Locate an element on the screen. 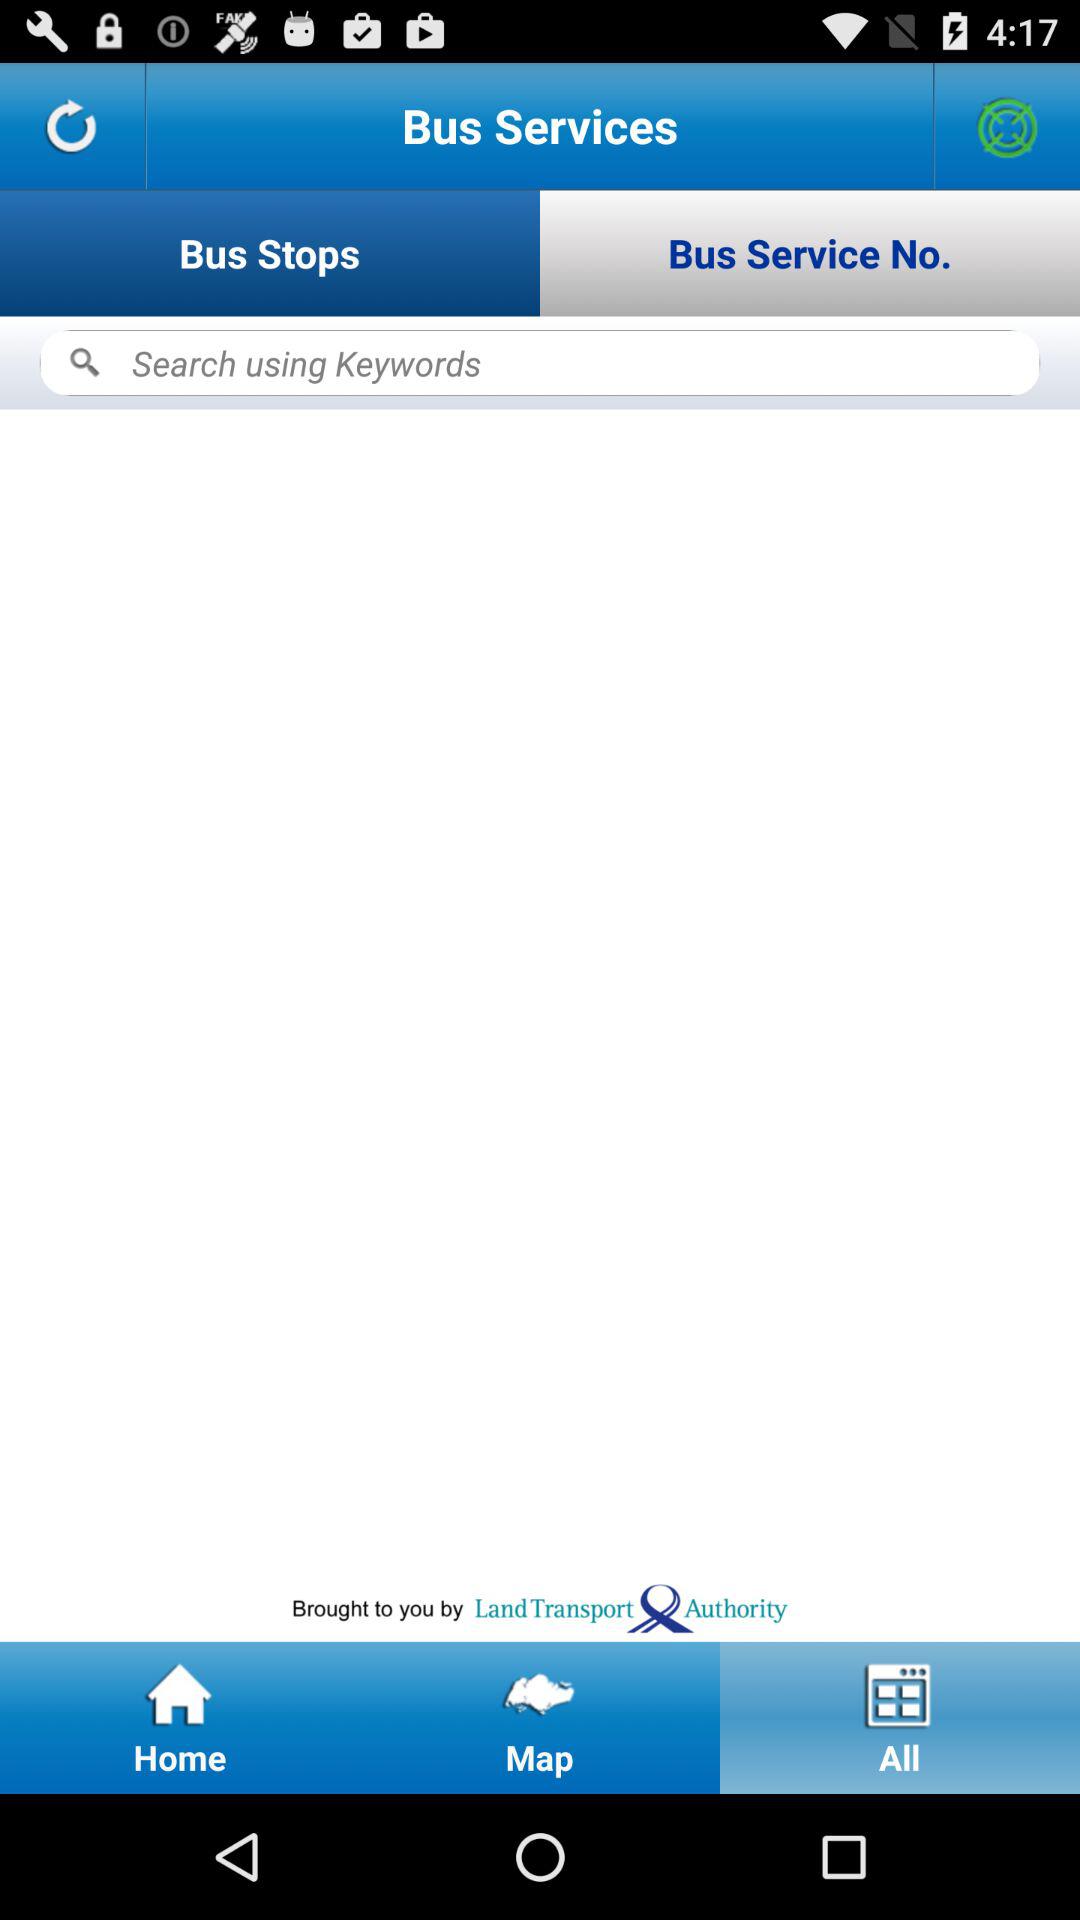  search keywords is located at coordinates (540, 363).